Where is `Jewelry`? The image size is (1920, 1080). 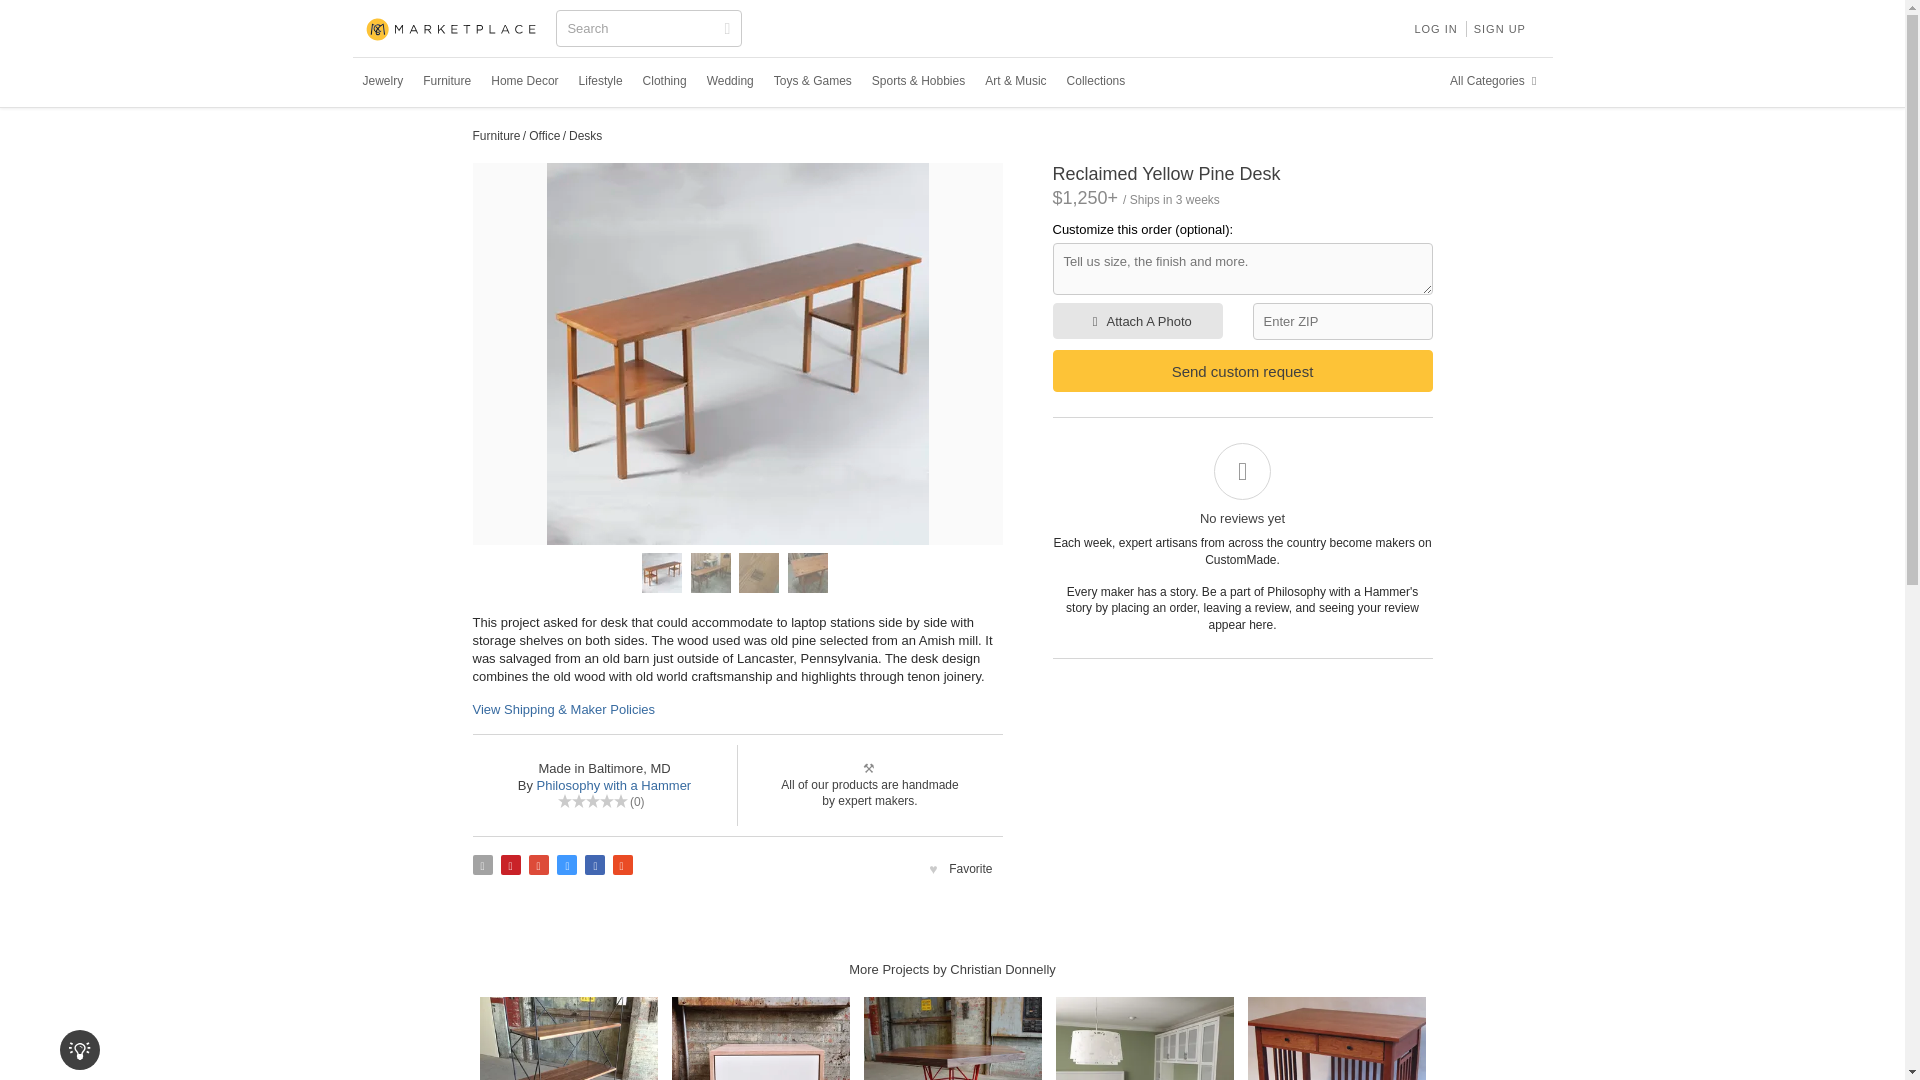
Jewelry is located at coordinates (382, 81).